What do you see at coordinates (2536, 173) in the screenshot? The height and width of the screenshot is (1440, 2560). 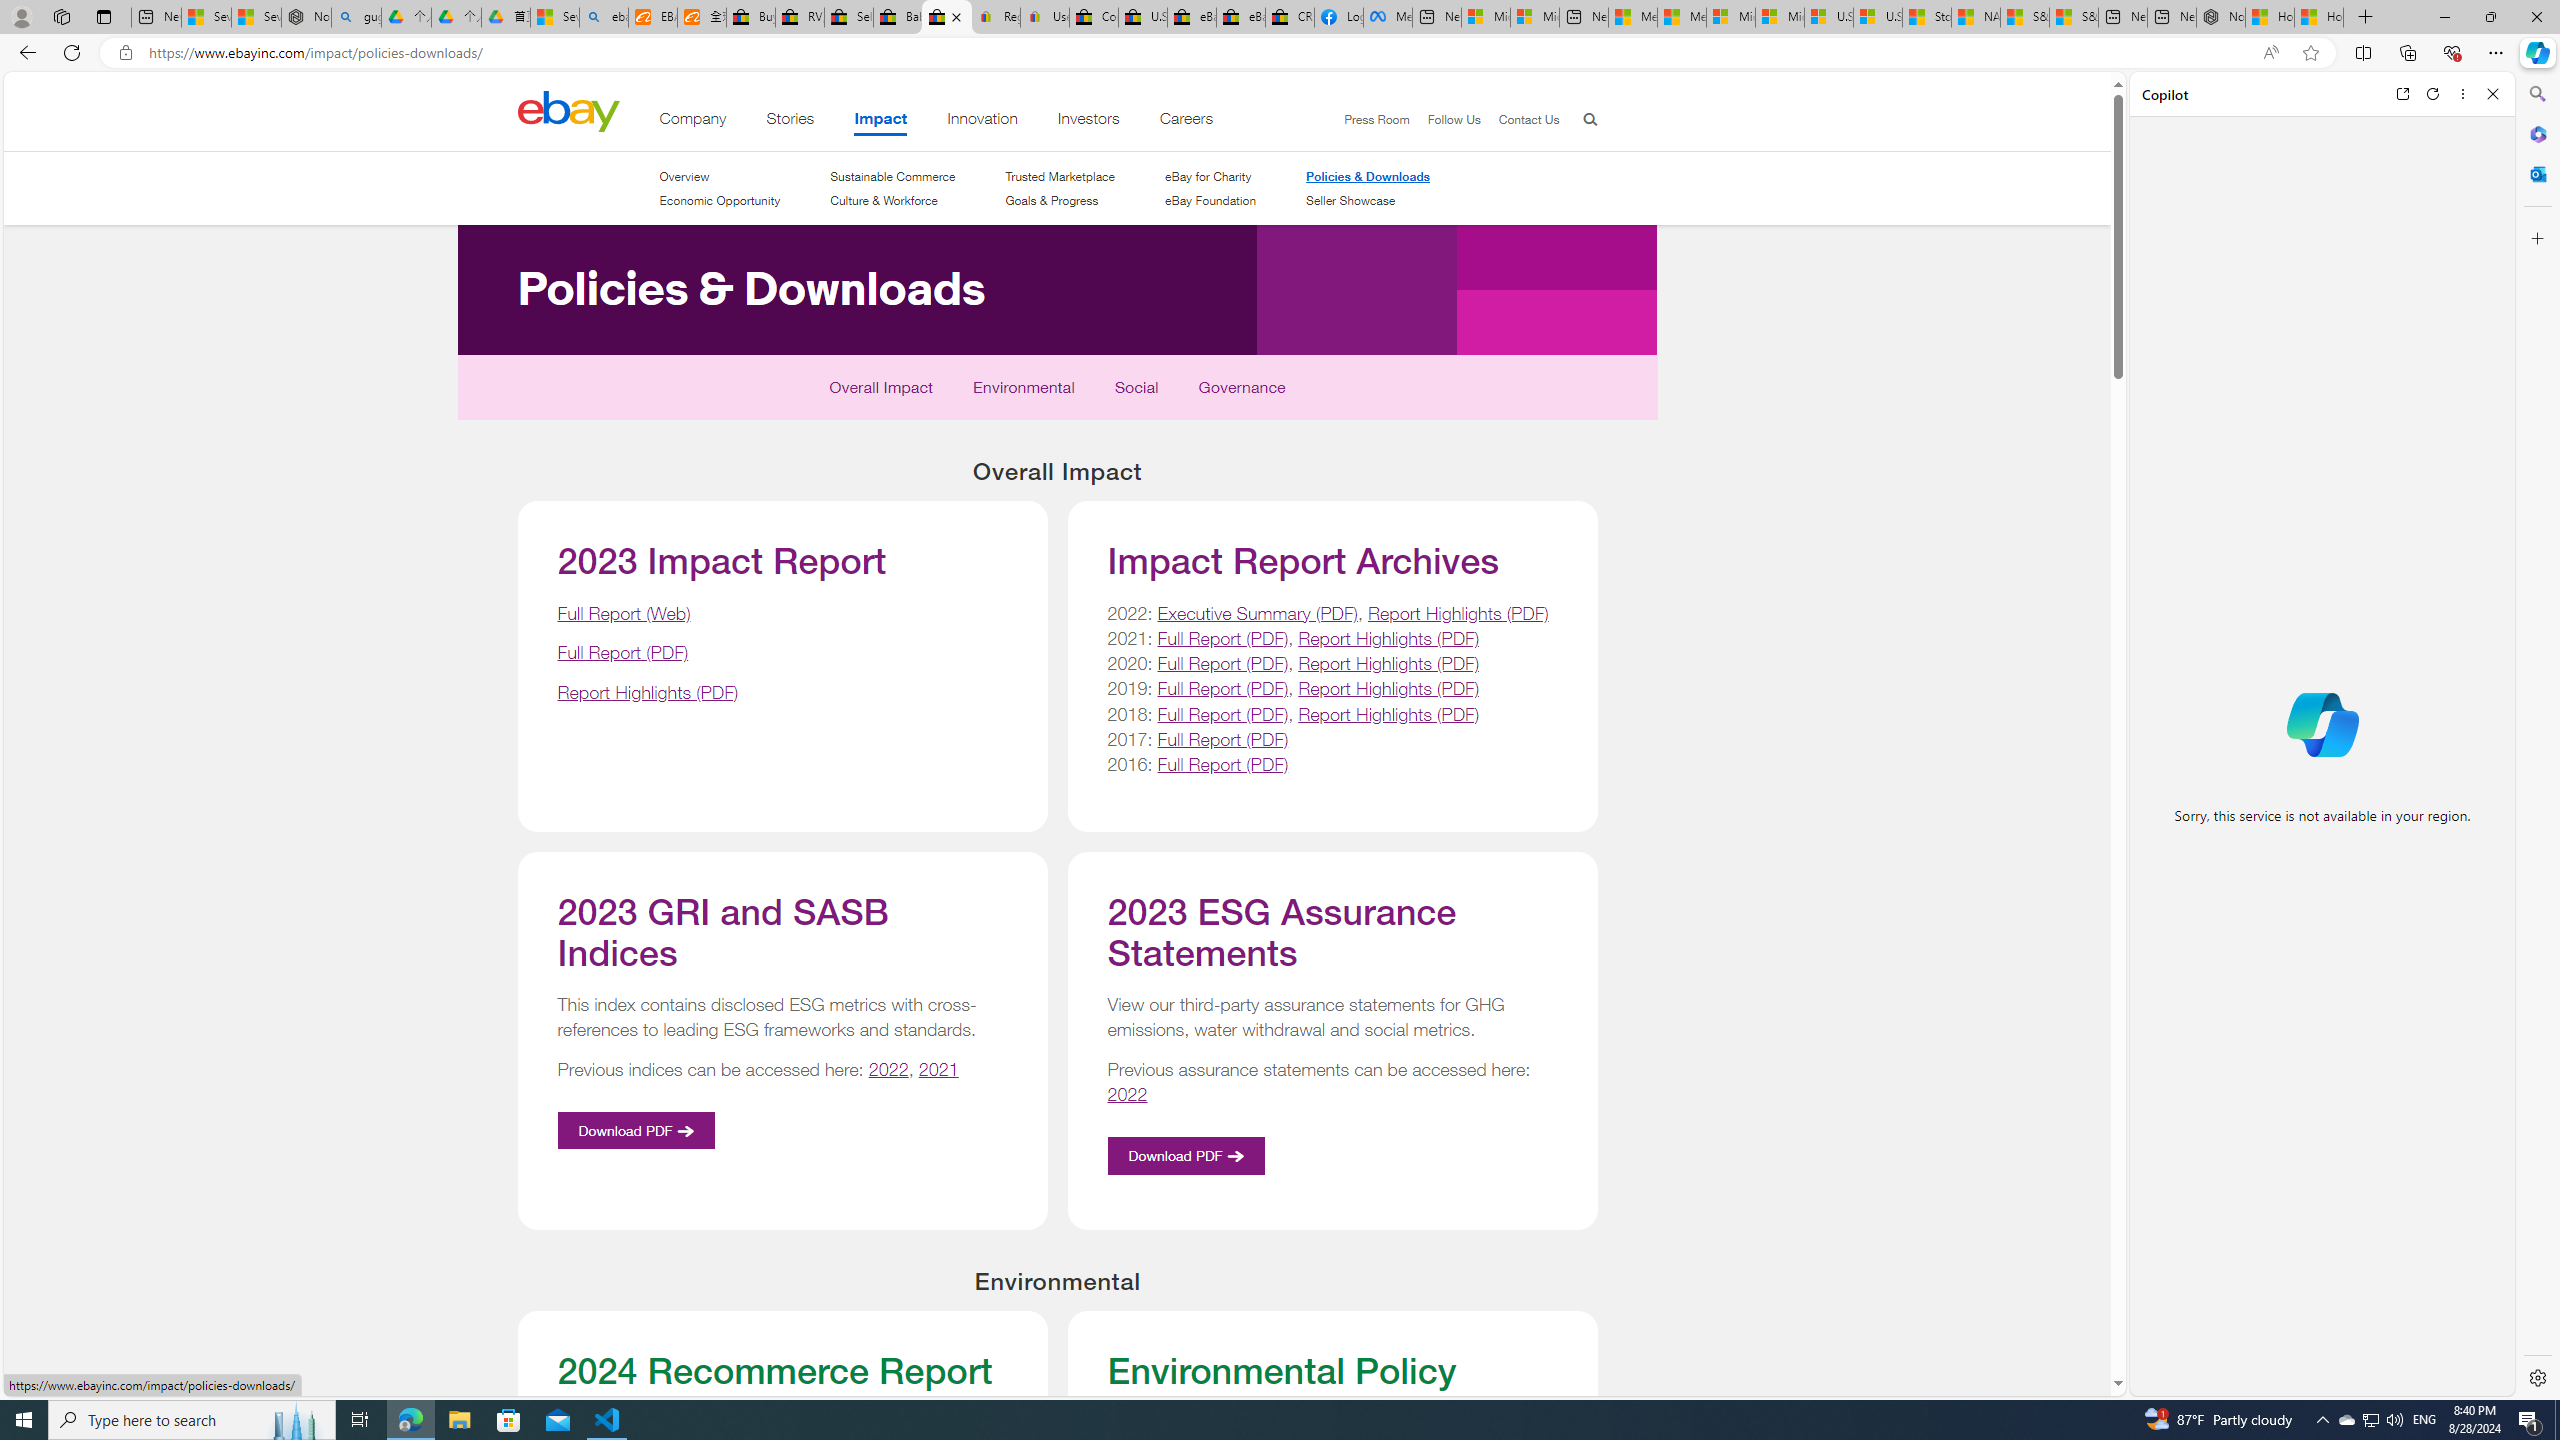 I see `Outlook` at bounding box center [2536, 173].